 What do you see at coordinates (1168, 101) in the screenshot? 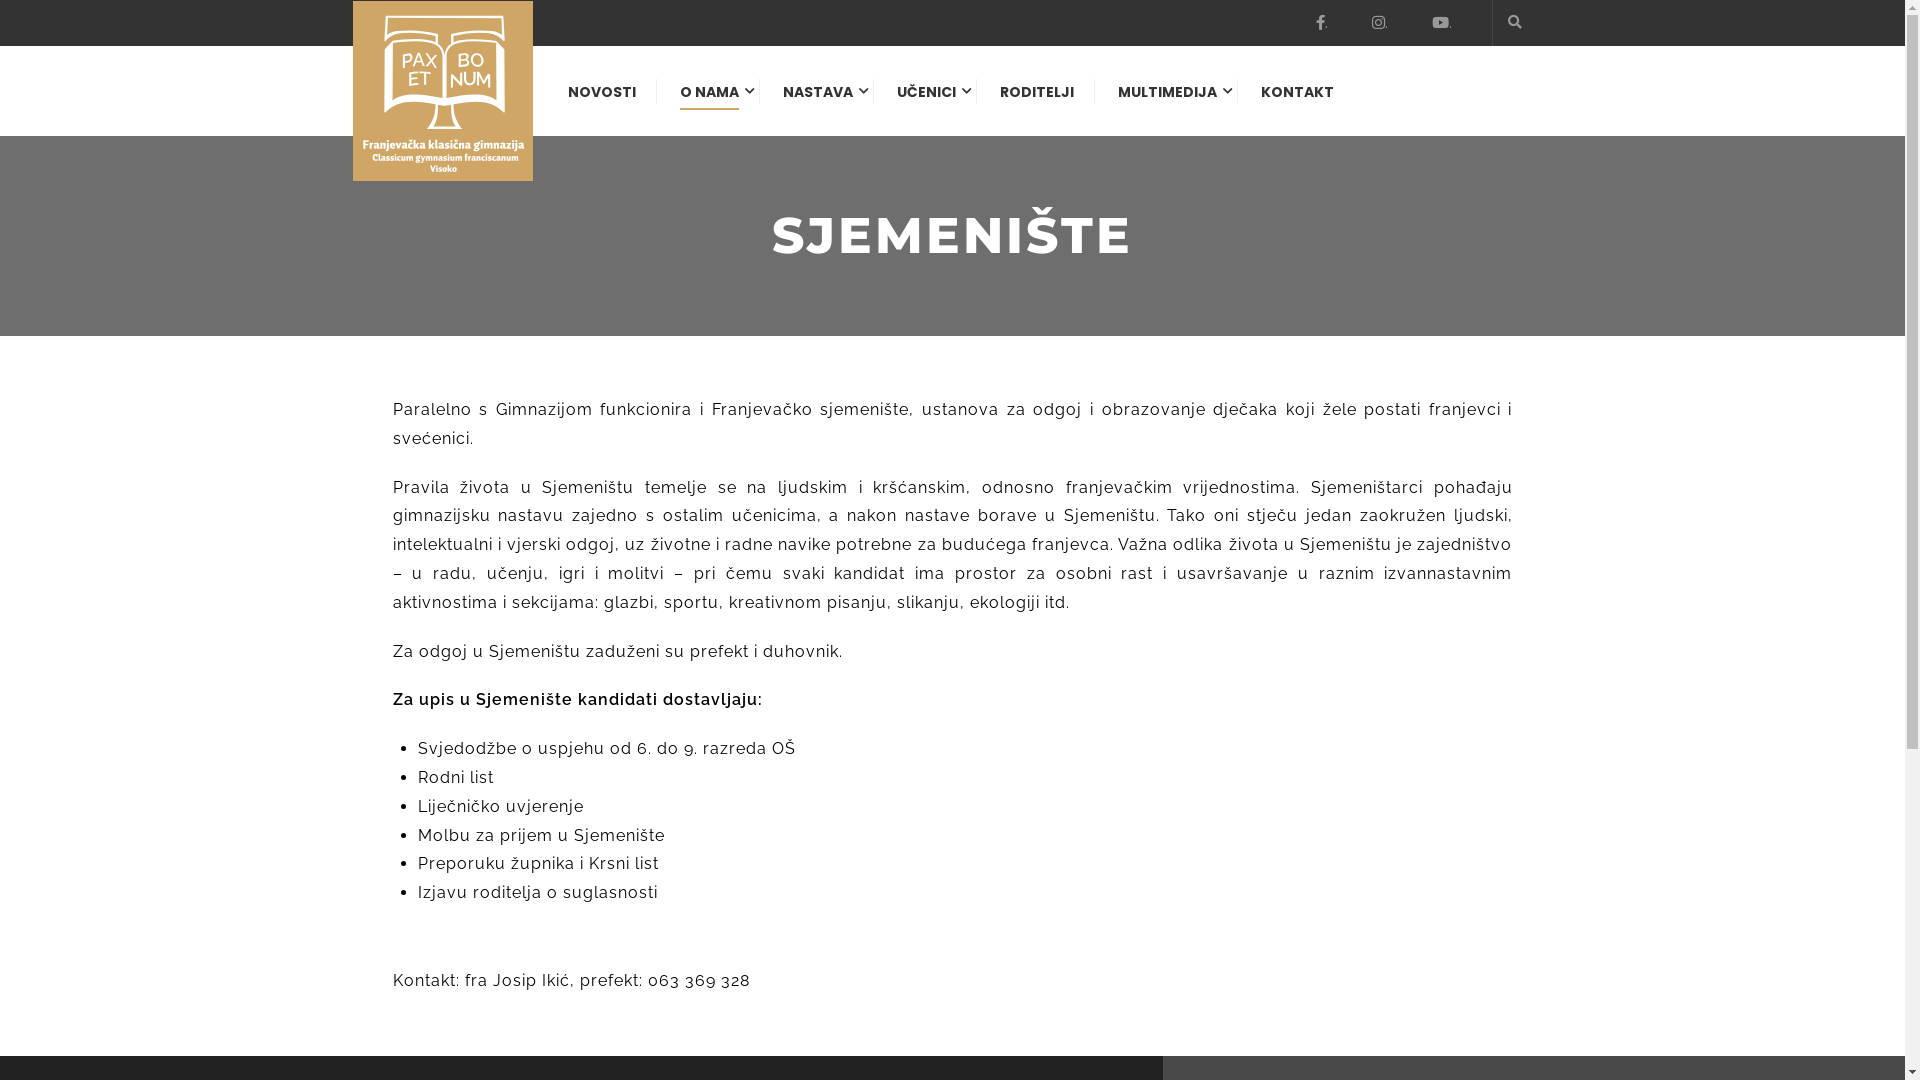
I see `MULTIMEDIJA` at bounding box center [1168, 101].